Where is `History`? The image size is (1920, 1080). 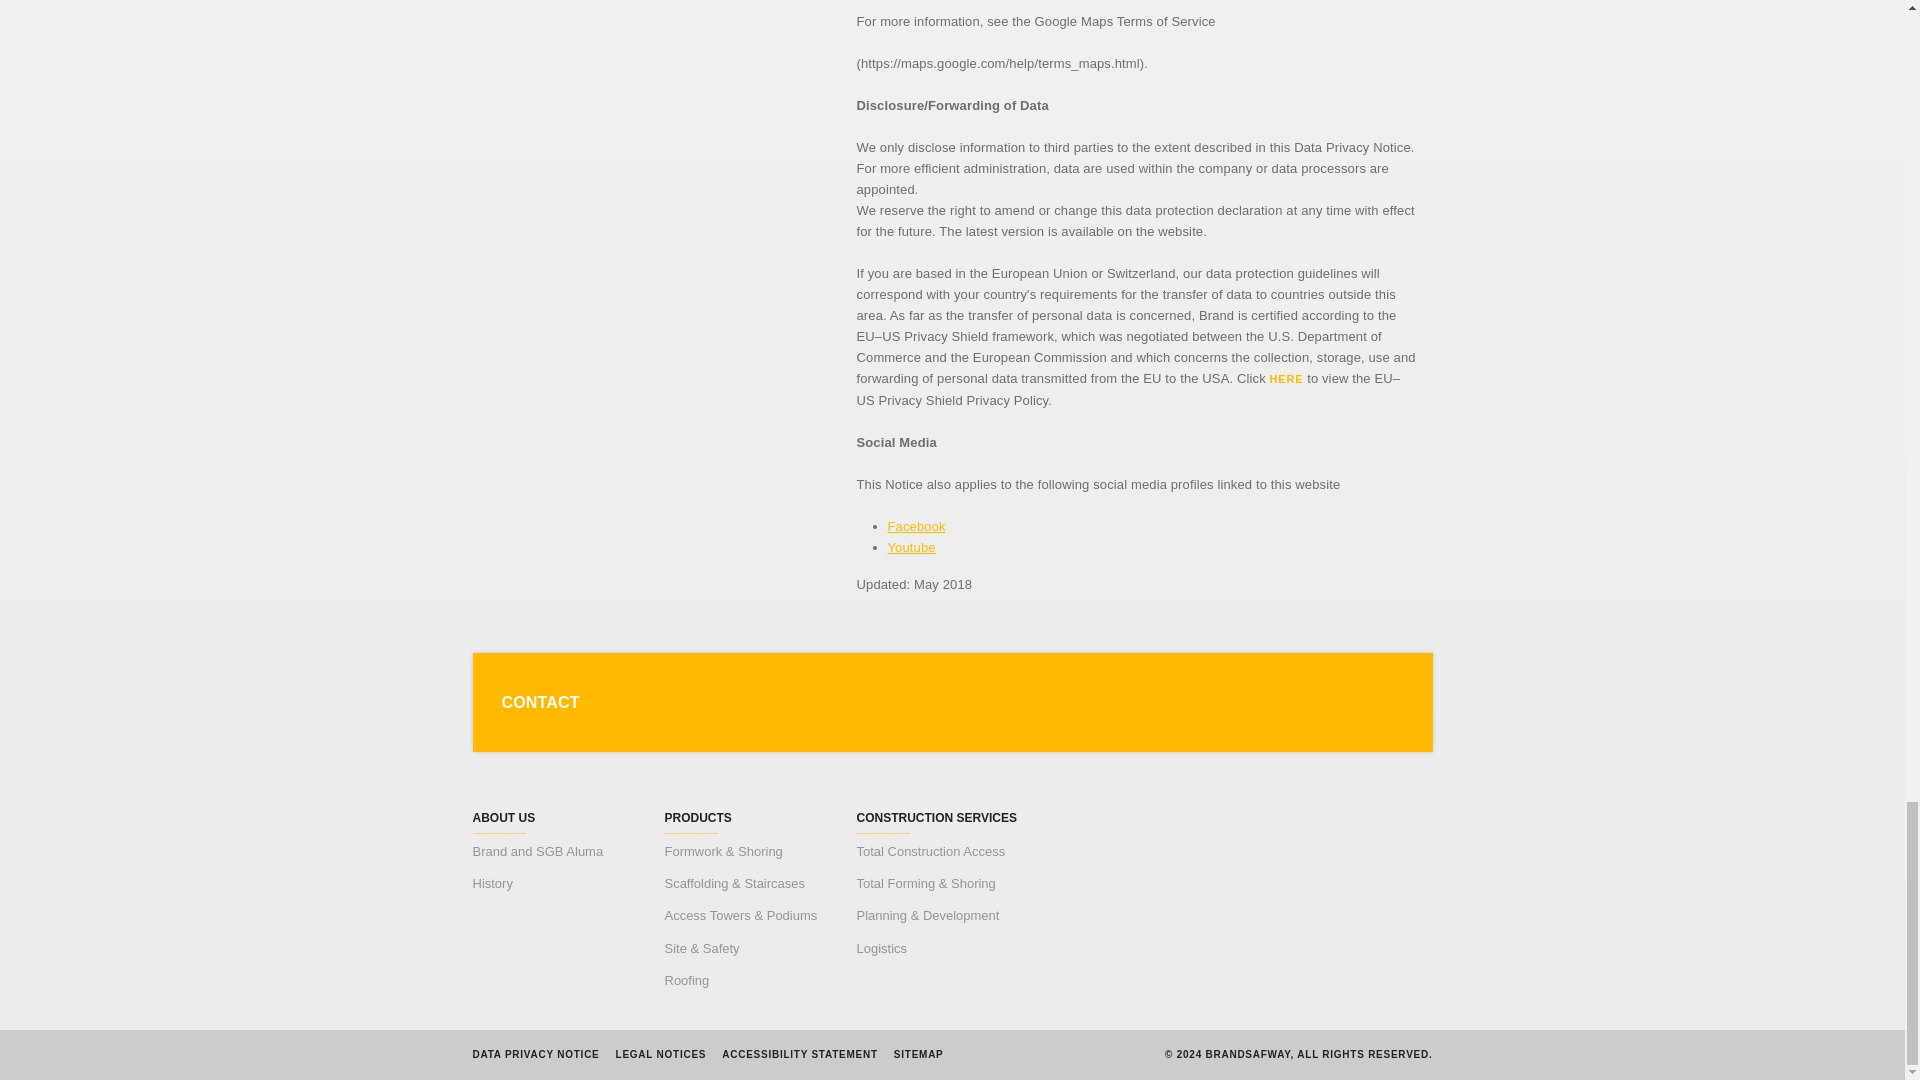
History is located at coordinates (492, 883).